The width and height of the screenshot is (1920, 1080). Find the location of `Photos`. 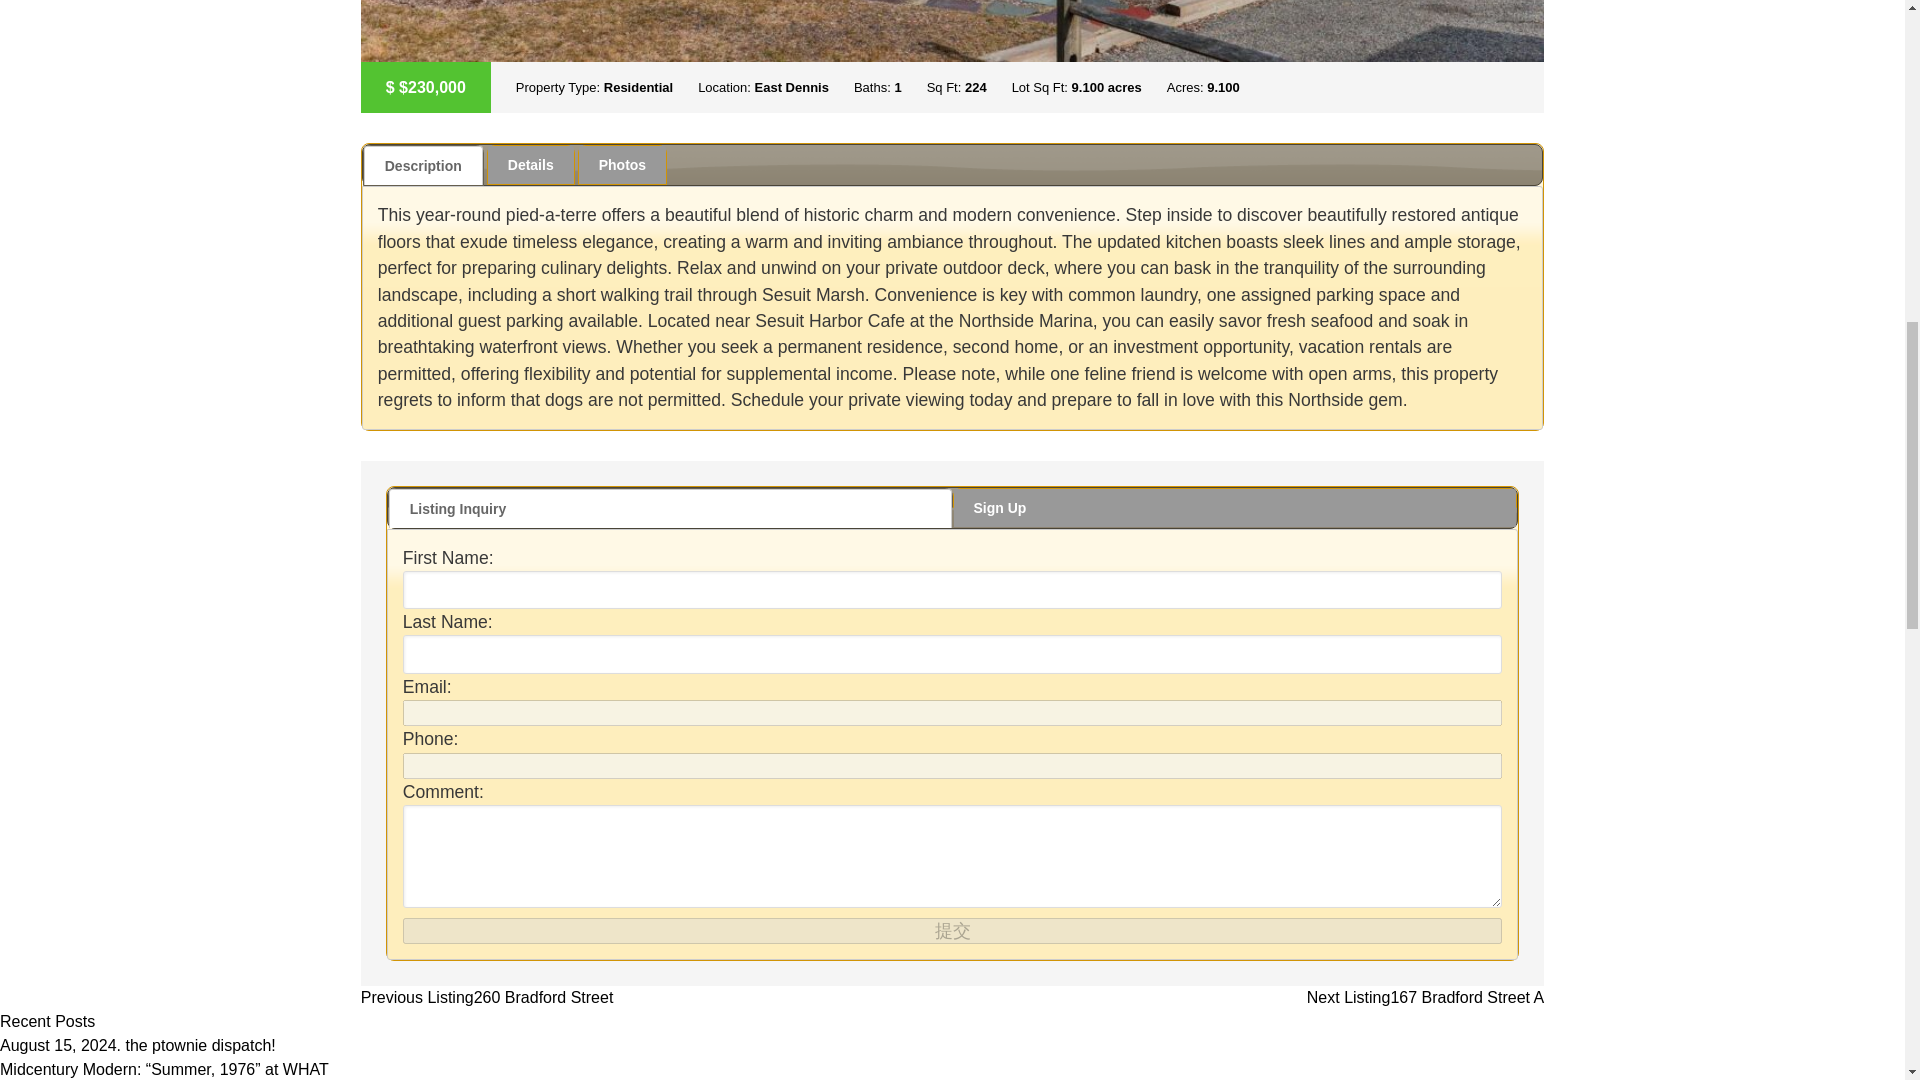

Photos is located at coordinates (622, 164).